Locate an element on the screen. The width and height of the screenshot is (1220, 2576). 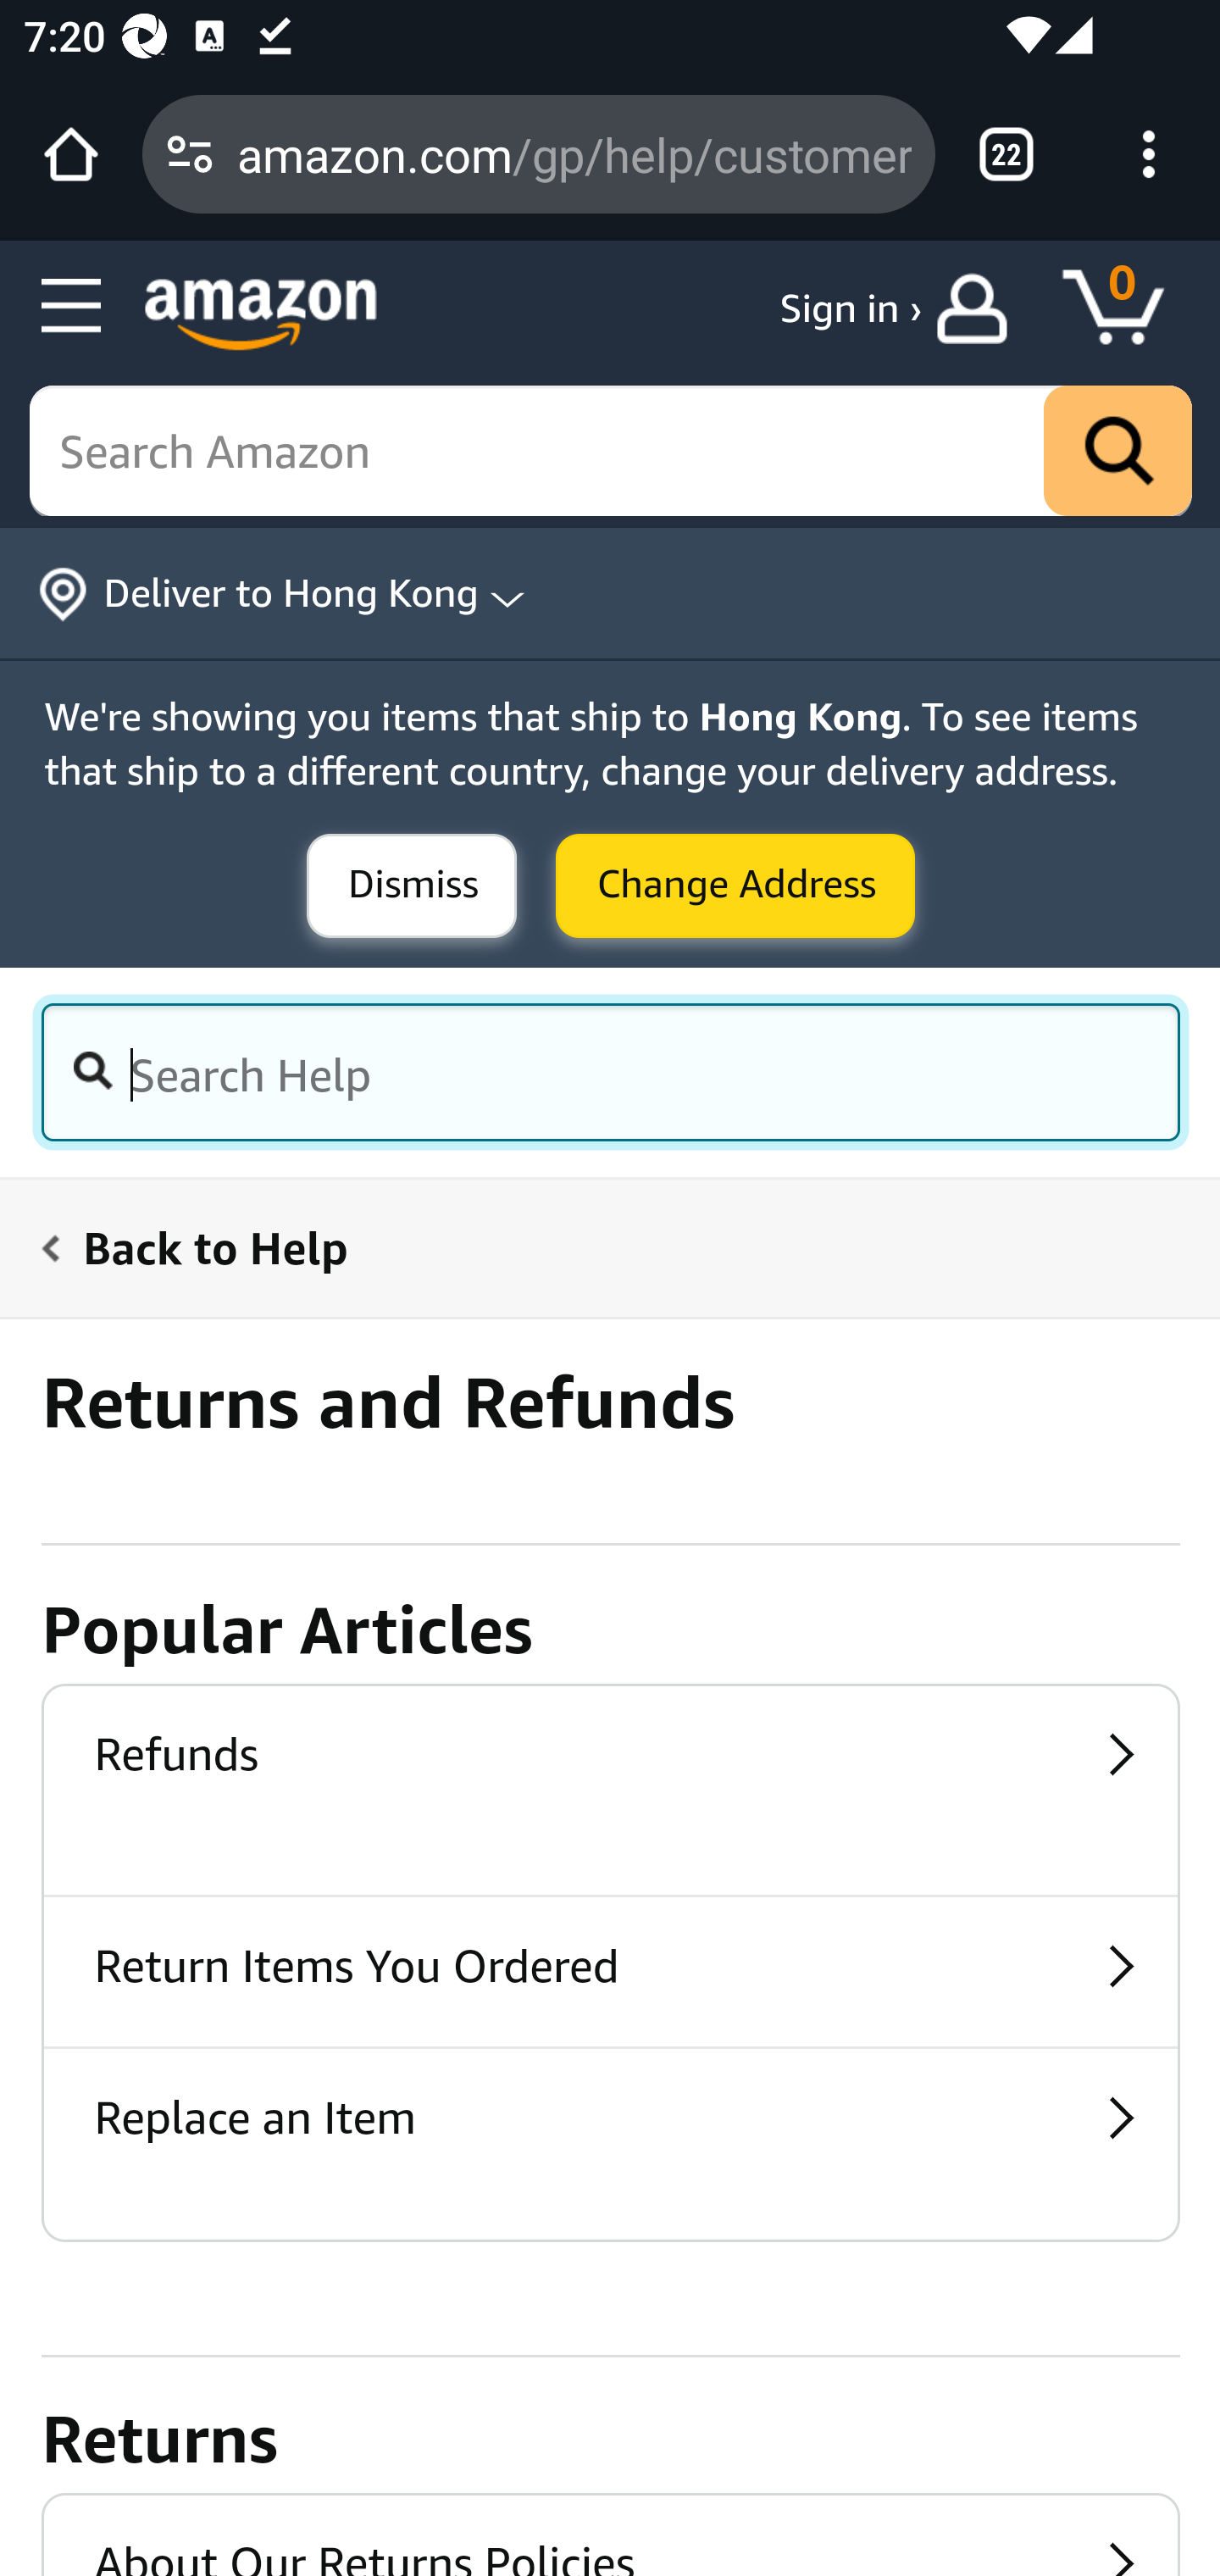
Sign in › is located at coordinates (851, 308).